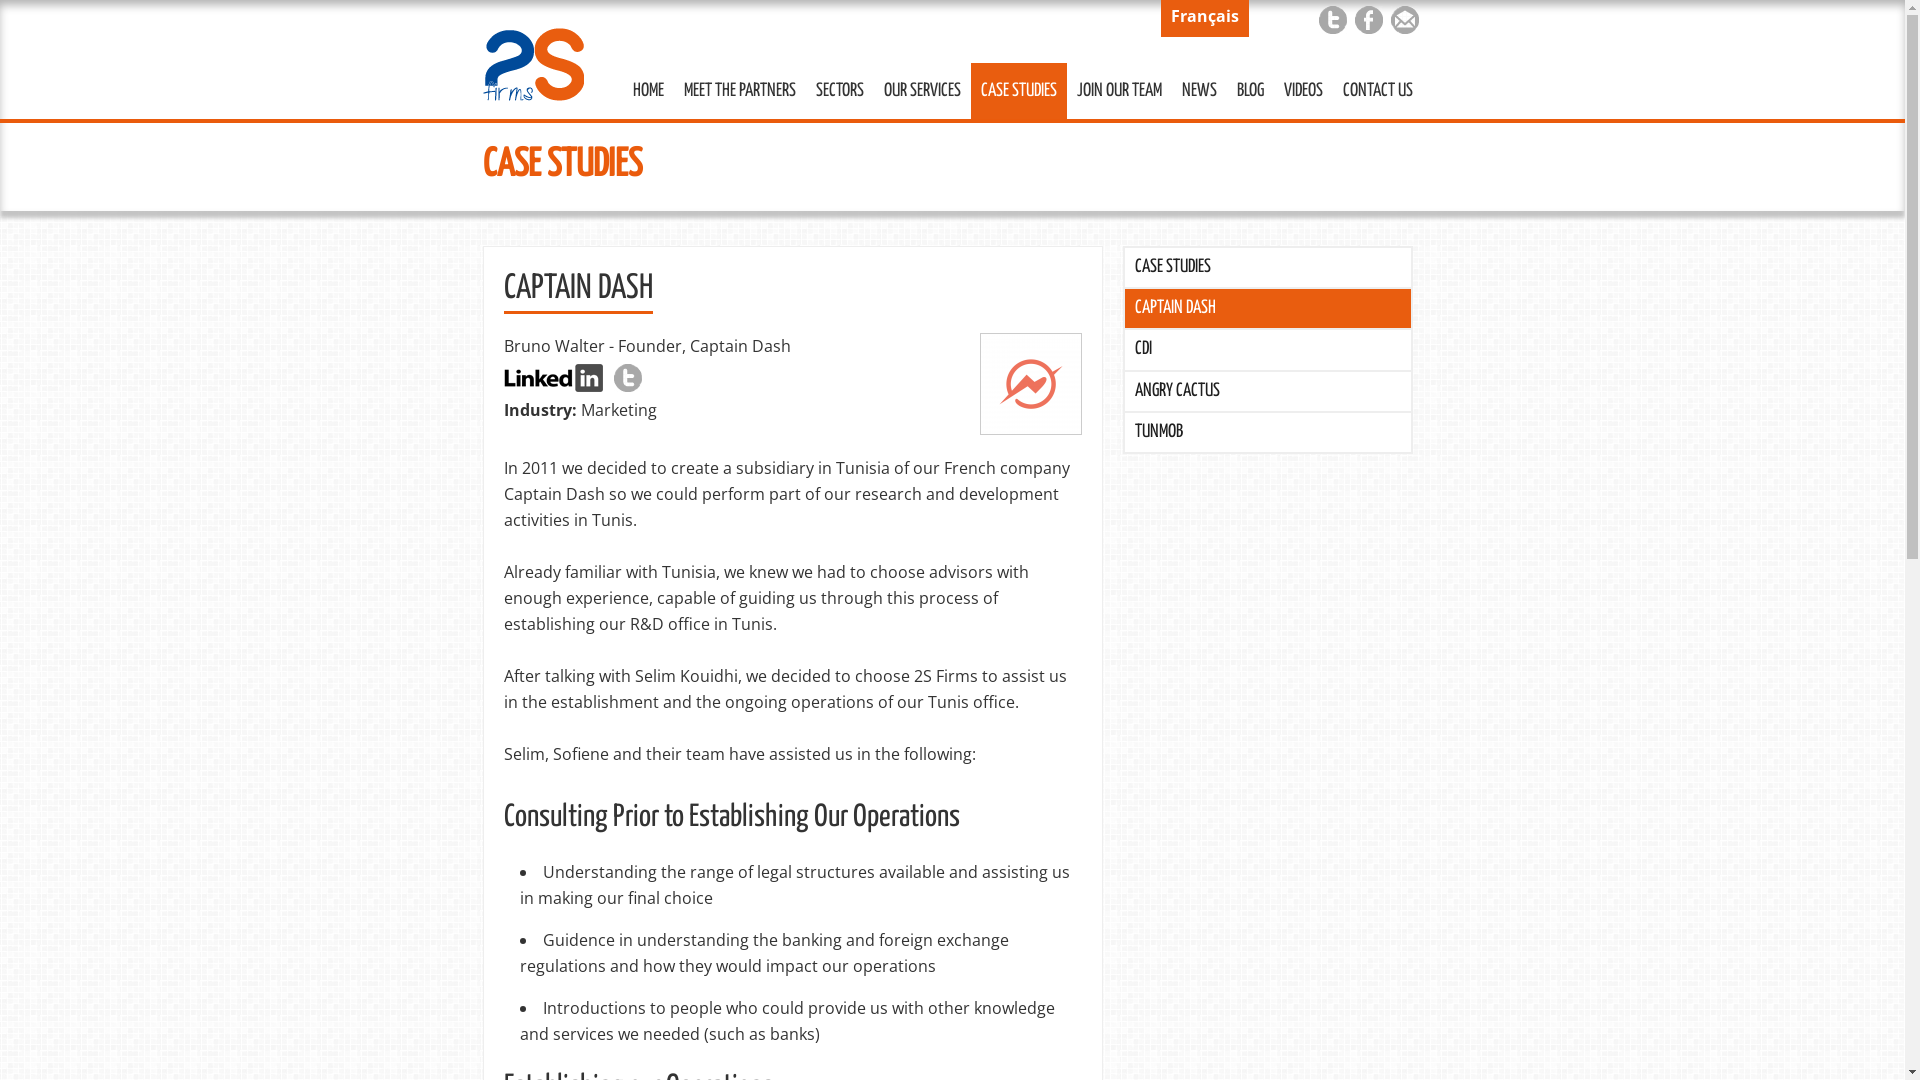 This screenshot has width=1920, height=1080. What do you see at coordinates (648, 91) in the screenshot?
I see `HOME` at bounding box center [648, 91].